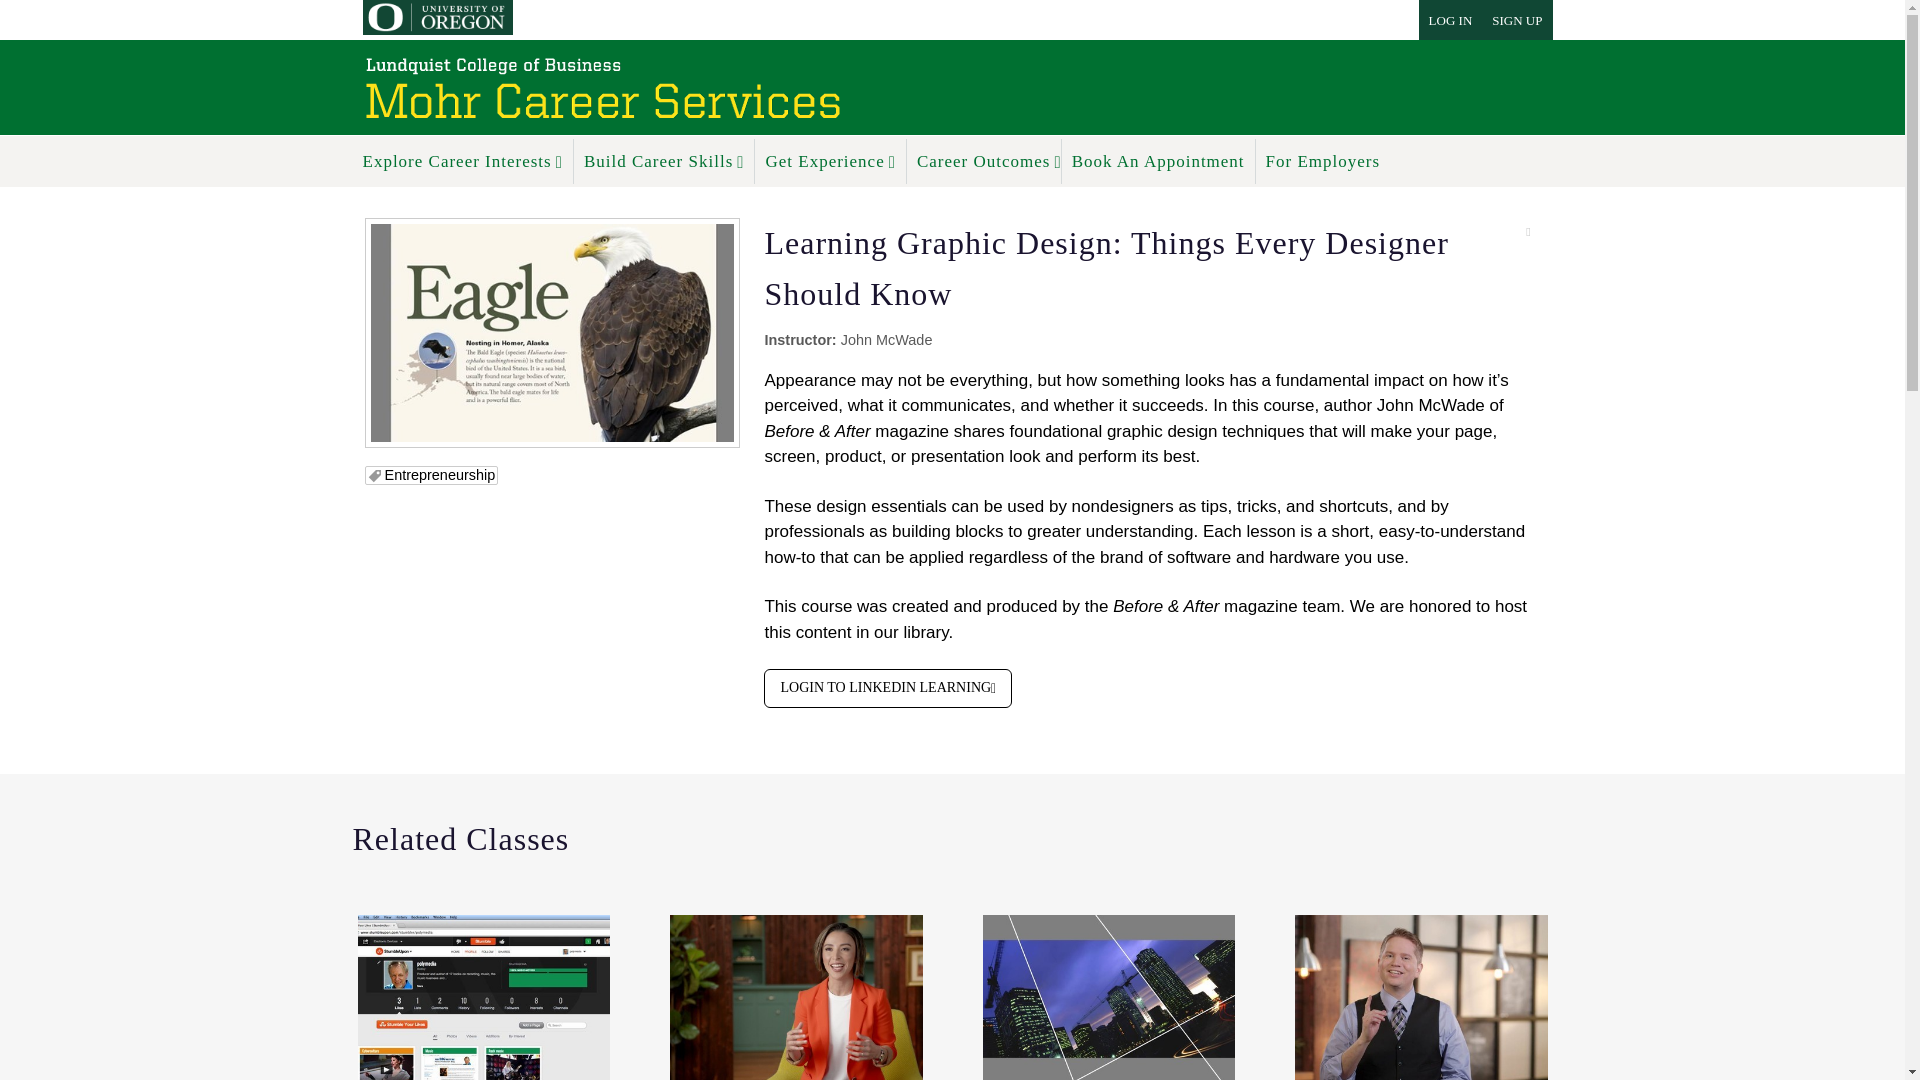 The image size is (1920, 1080). What do you see at coordinates (829, 161) in the screenshot?
I see `Get Experience` at bounding box center [829, 161].